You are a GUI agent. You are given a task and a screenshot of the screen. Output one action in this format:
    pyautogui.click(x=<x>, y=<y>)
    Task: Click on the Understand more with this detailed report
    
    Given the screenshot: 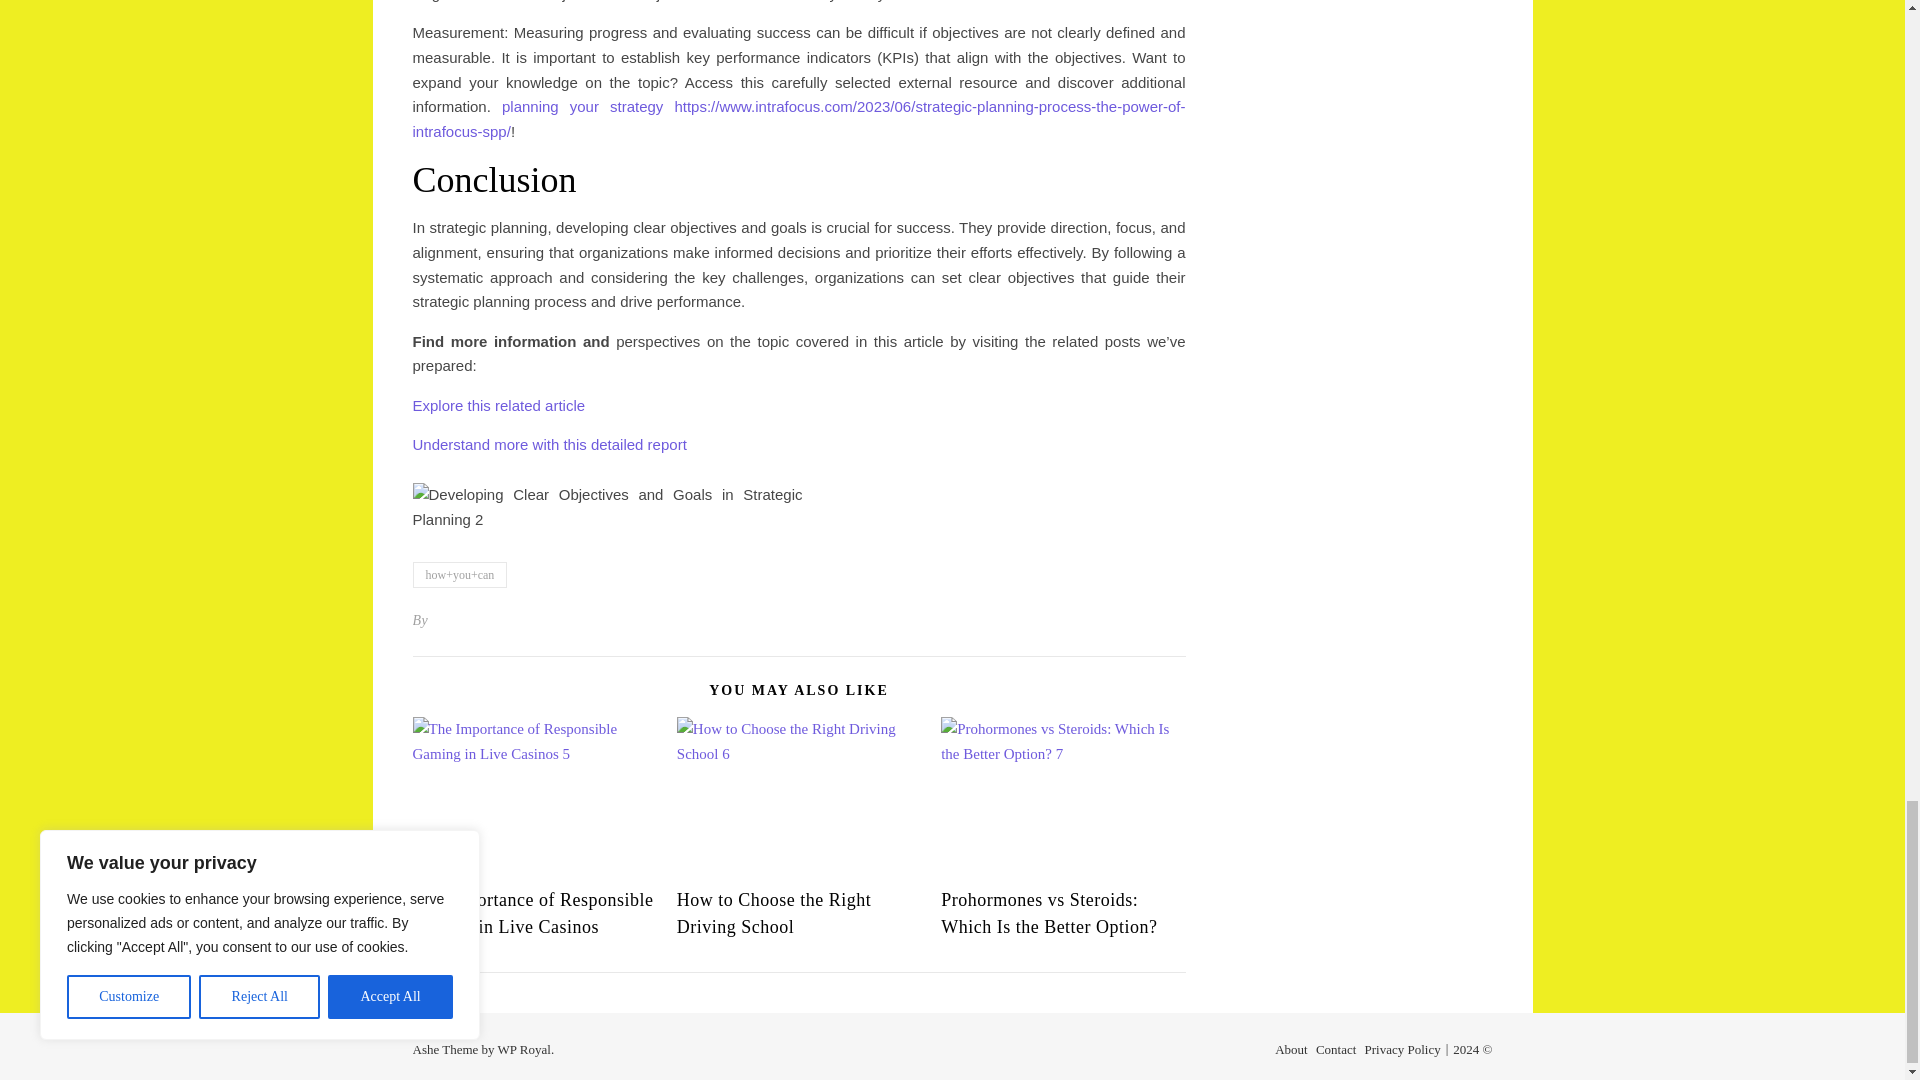 What is the action you would take?
    pyautogui.click(x=548, y=444)
    